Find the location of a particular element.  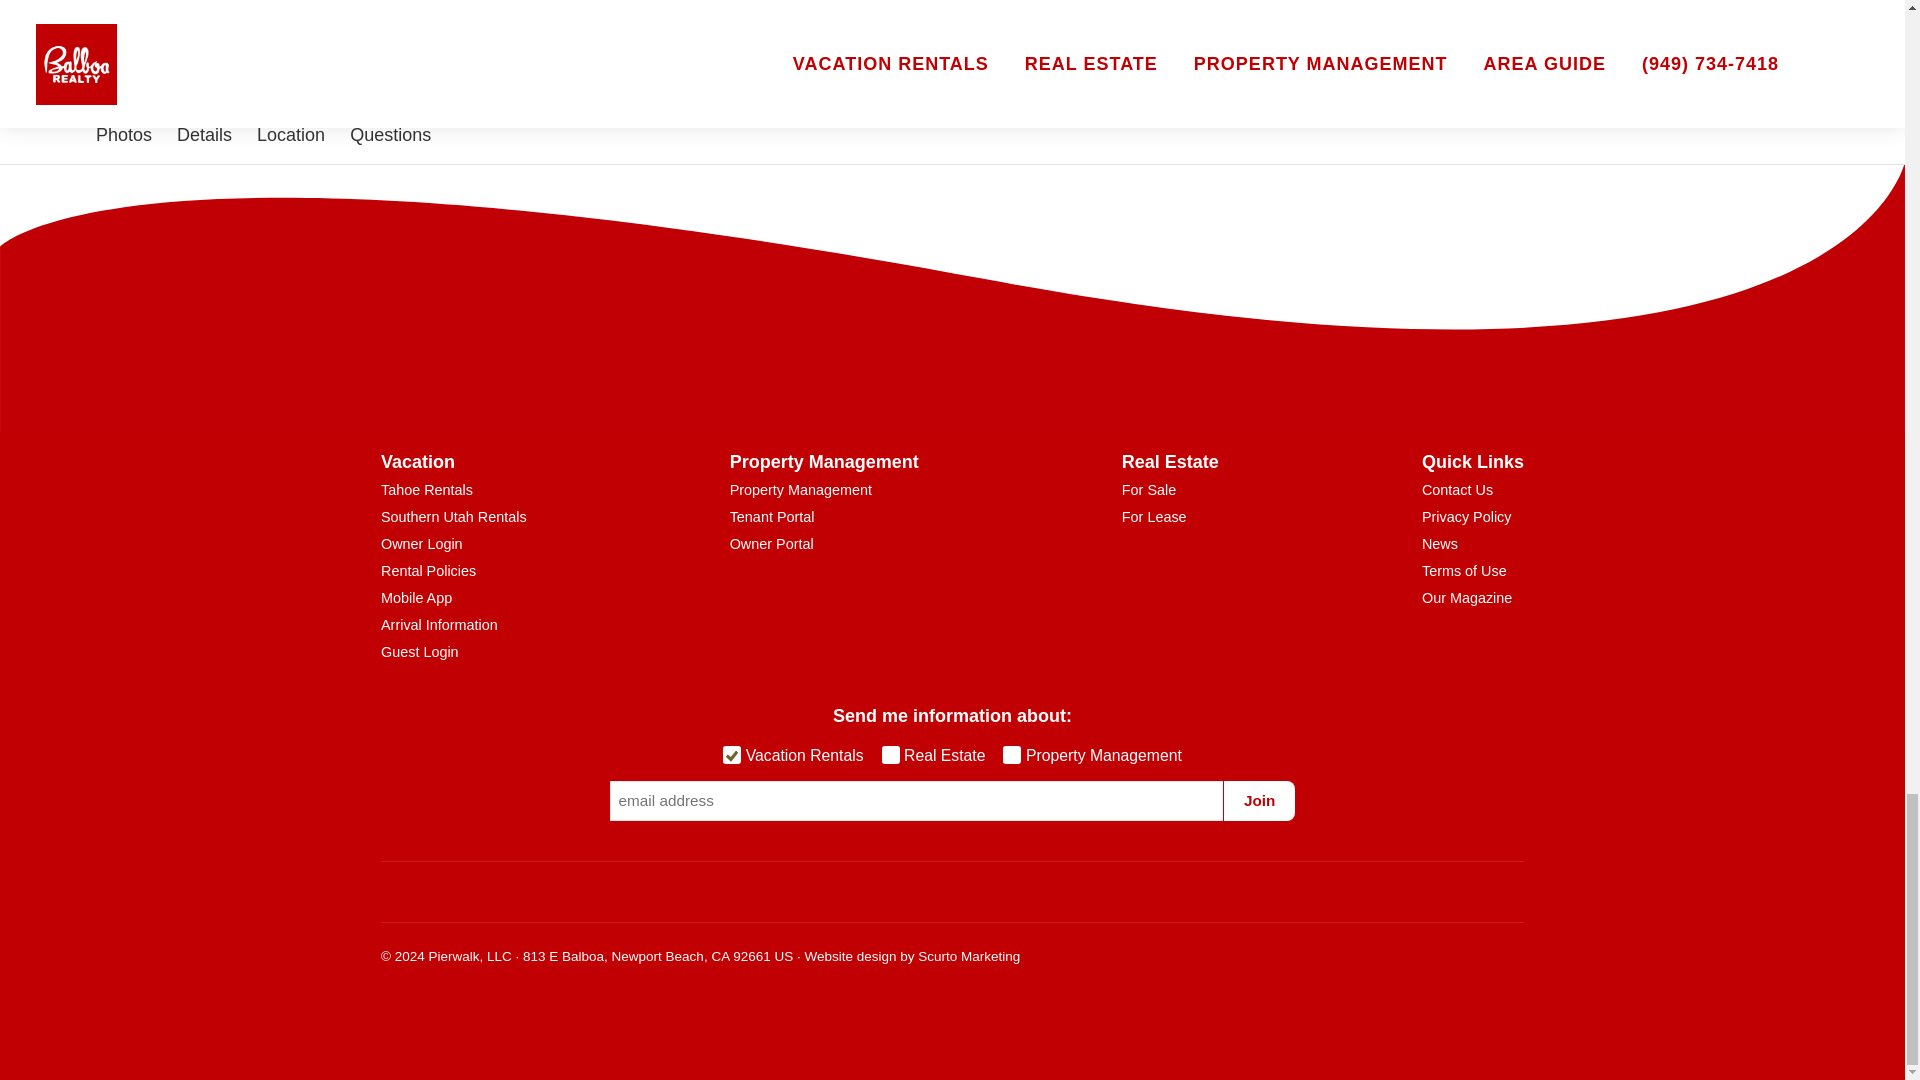

on is located at coordinates (890, 754).